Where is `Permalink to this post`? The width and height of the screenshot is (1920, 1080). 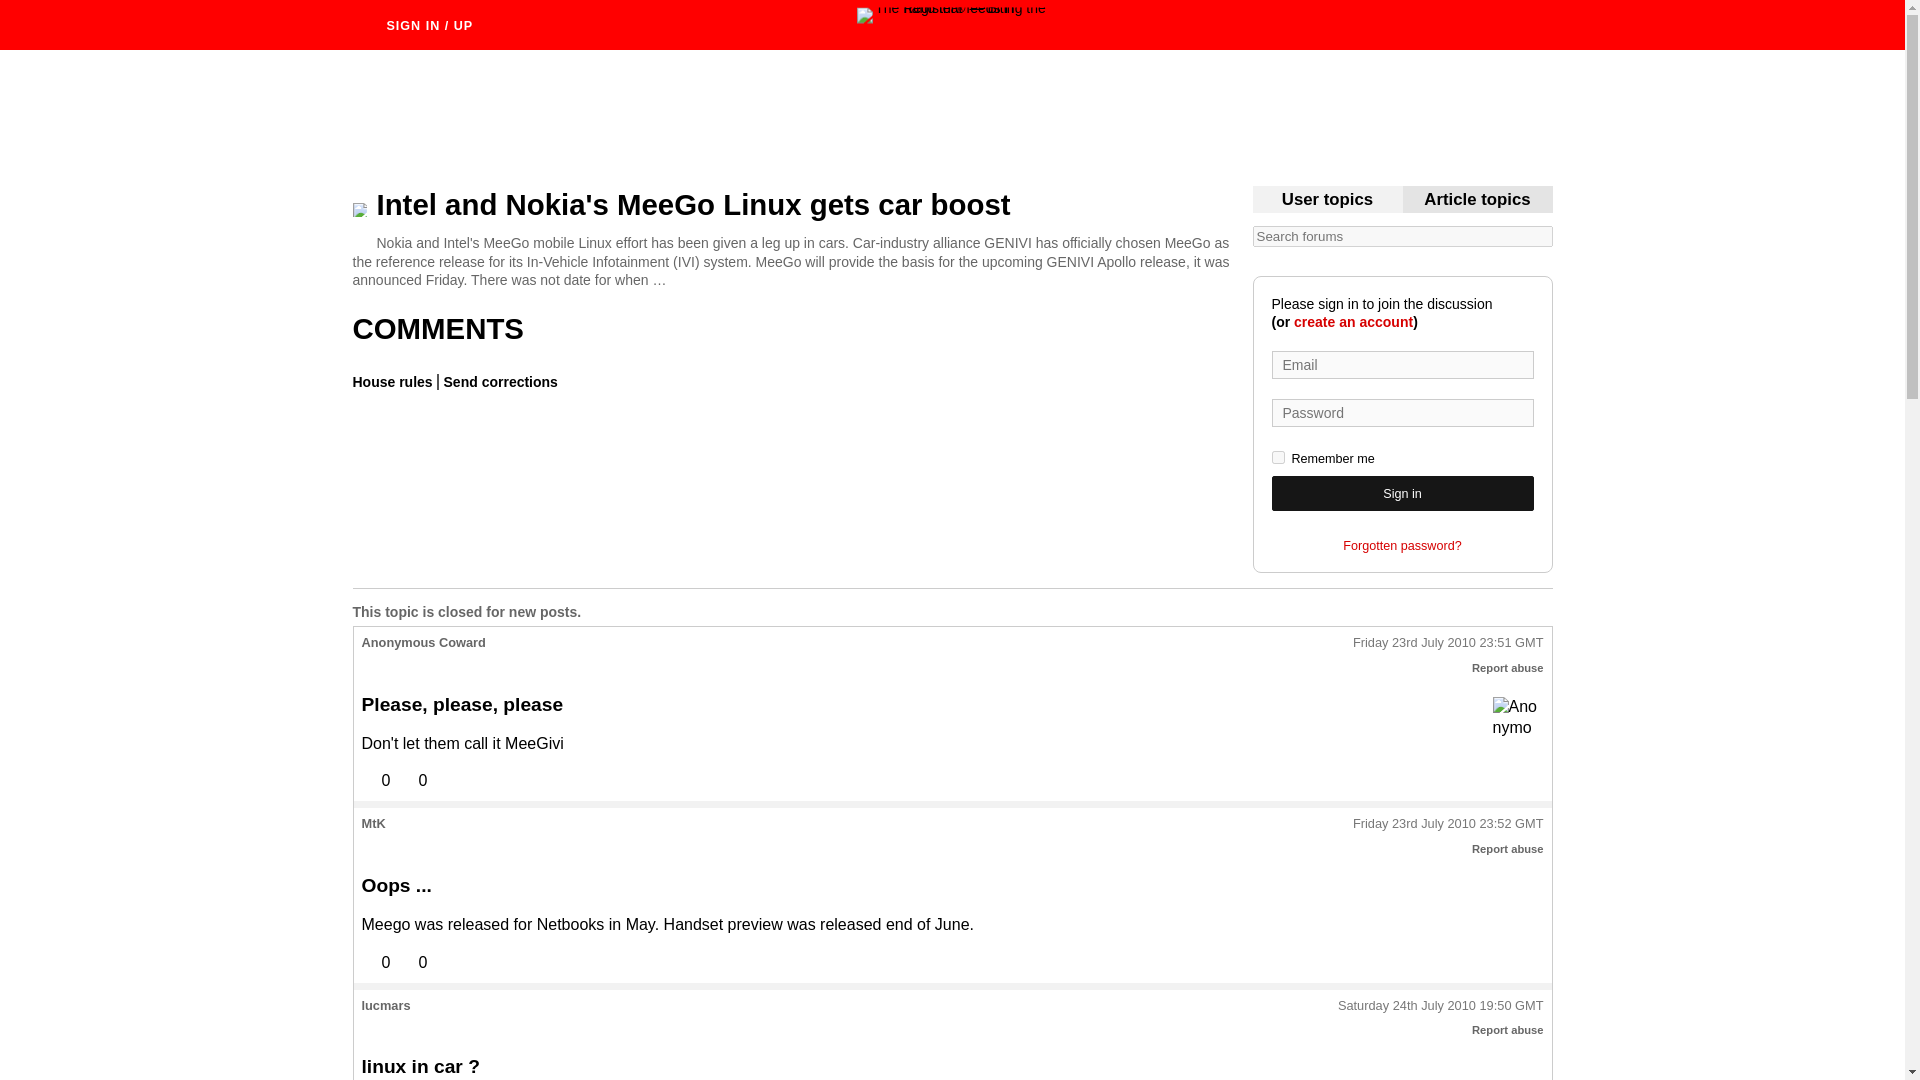
Permalink to this post is located at coordinates (1448, 644).